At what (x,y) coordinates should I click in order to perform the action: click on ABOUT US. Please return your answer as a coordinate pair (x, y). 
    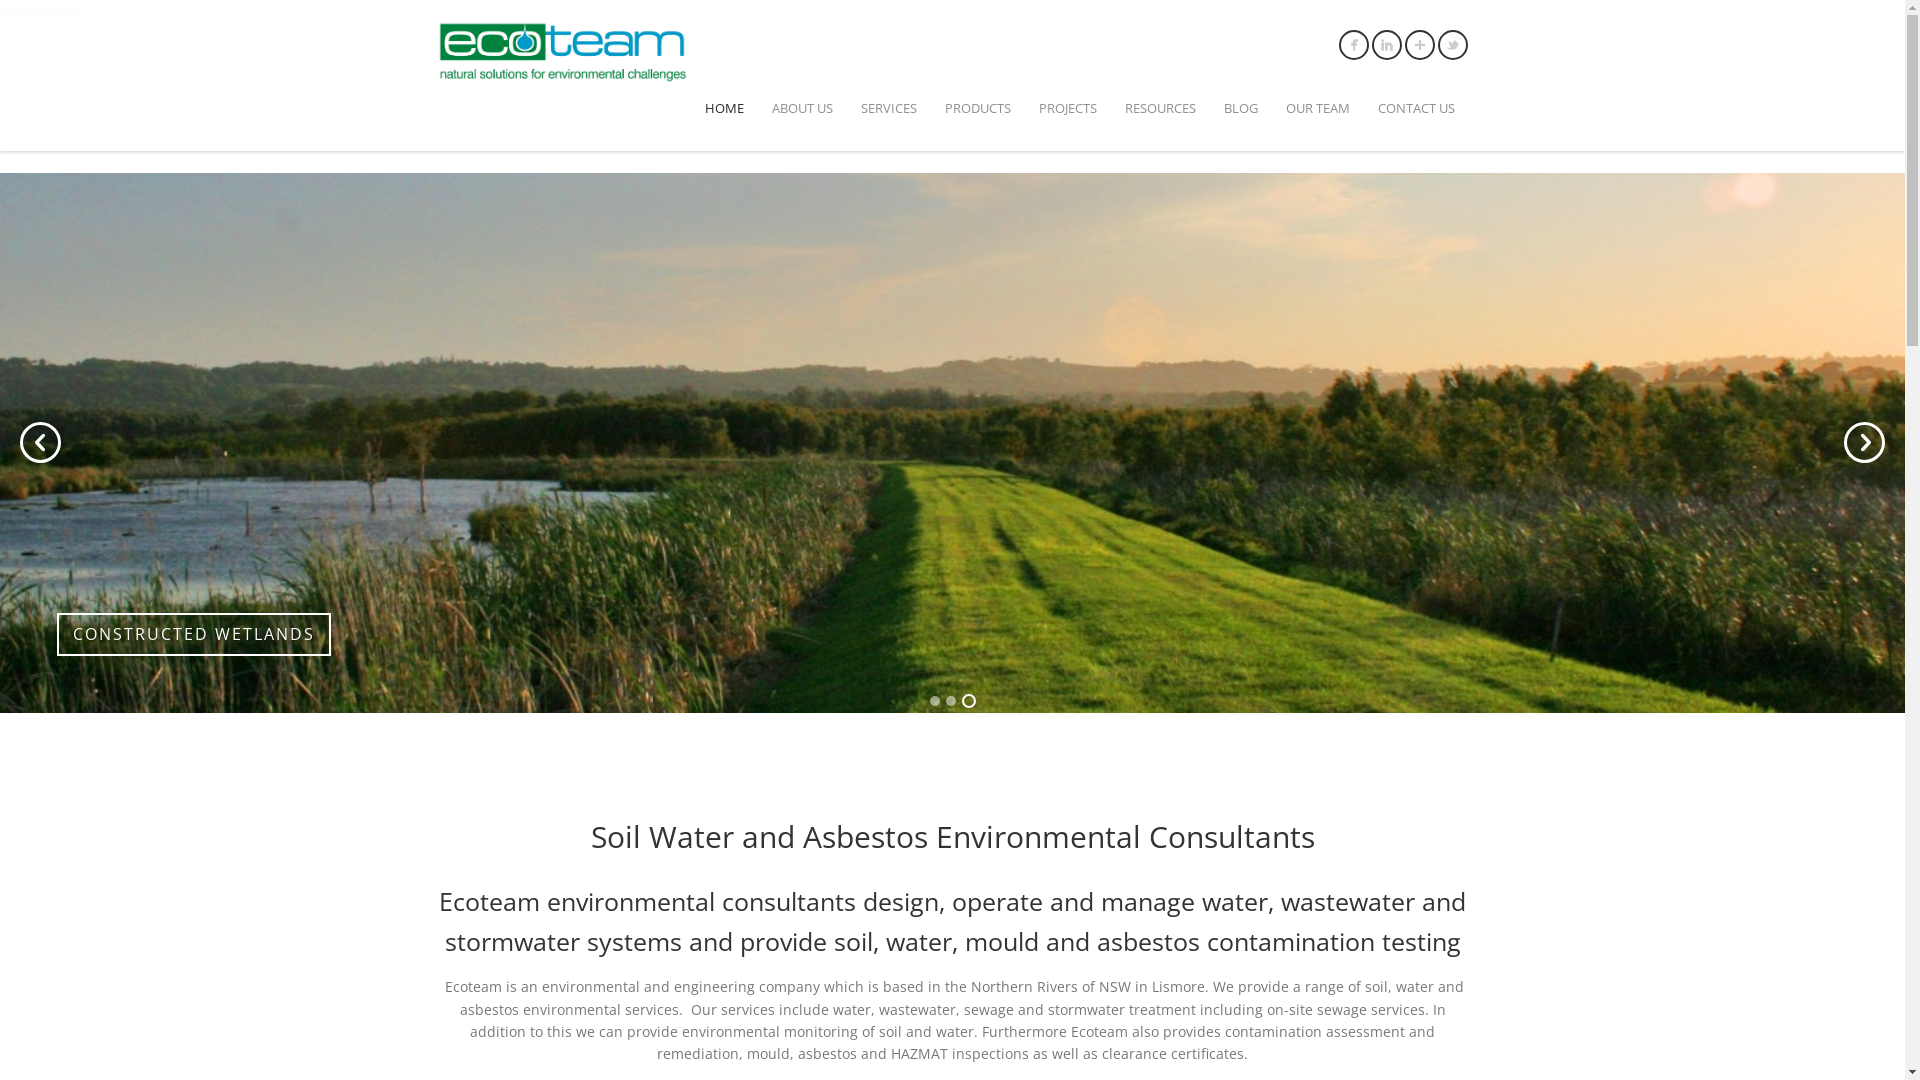
    Looking at the image, I should click on (802, 108).